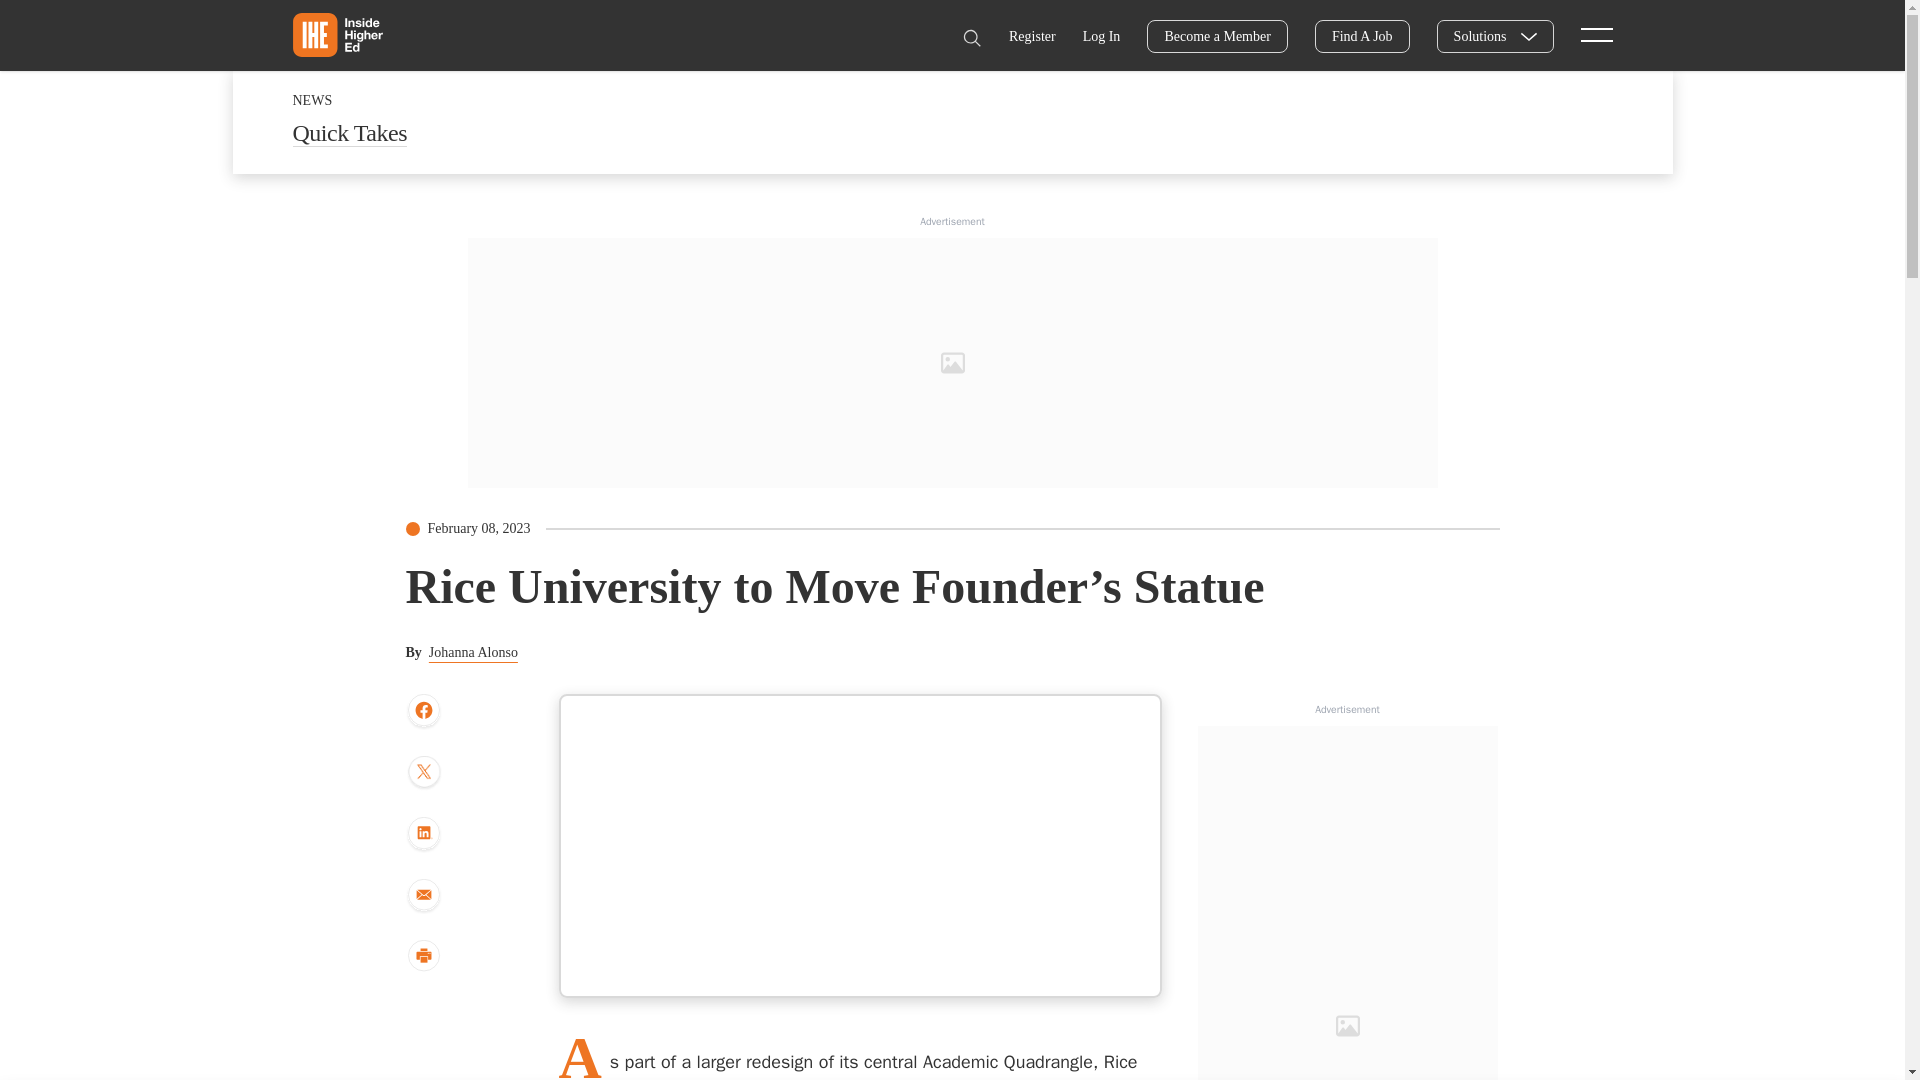  Describe the element at coordinates (423, 774) in the screenshot. I see `share to twitter` at that location.